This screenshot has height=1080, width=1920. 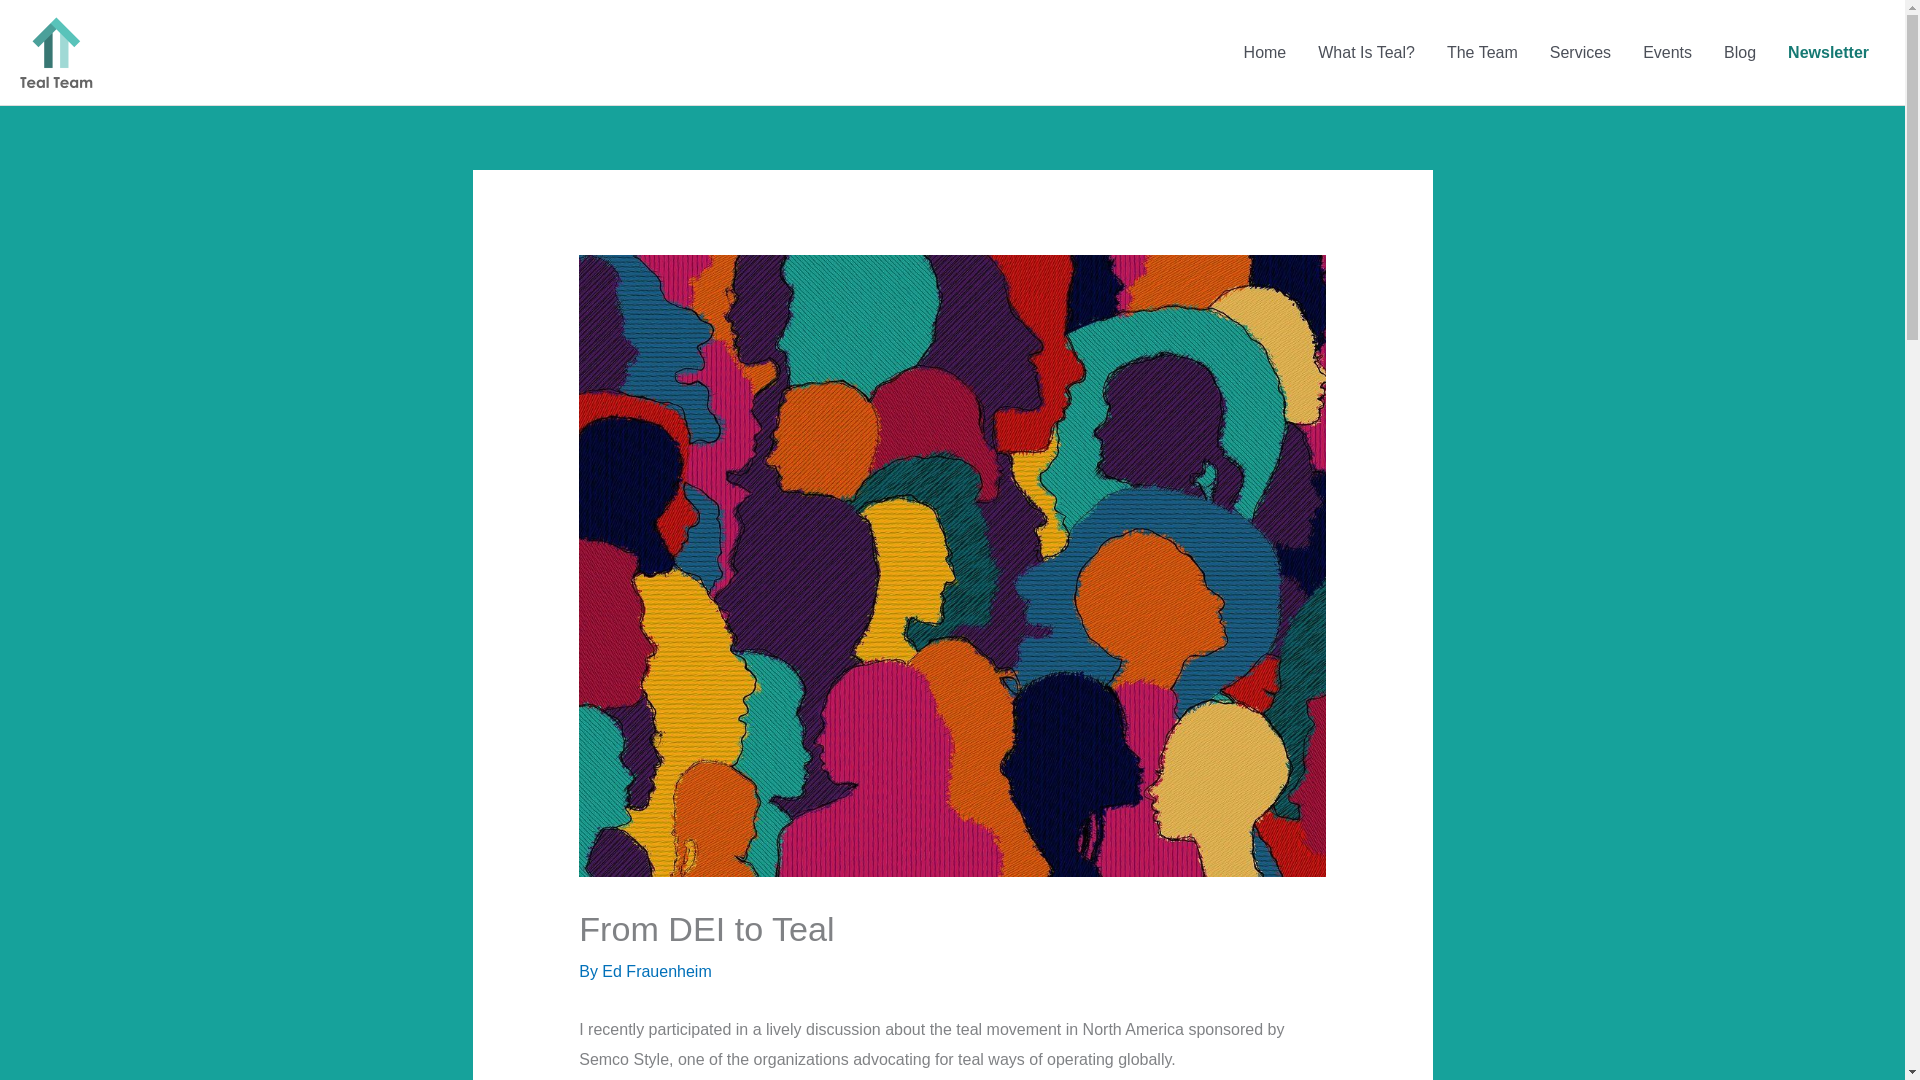 I want to click on The Team, so click(x=1482, y=52).